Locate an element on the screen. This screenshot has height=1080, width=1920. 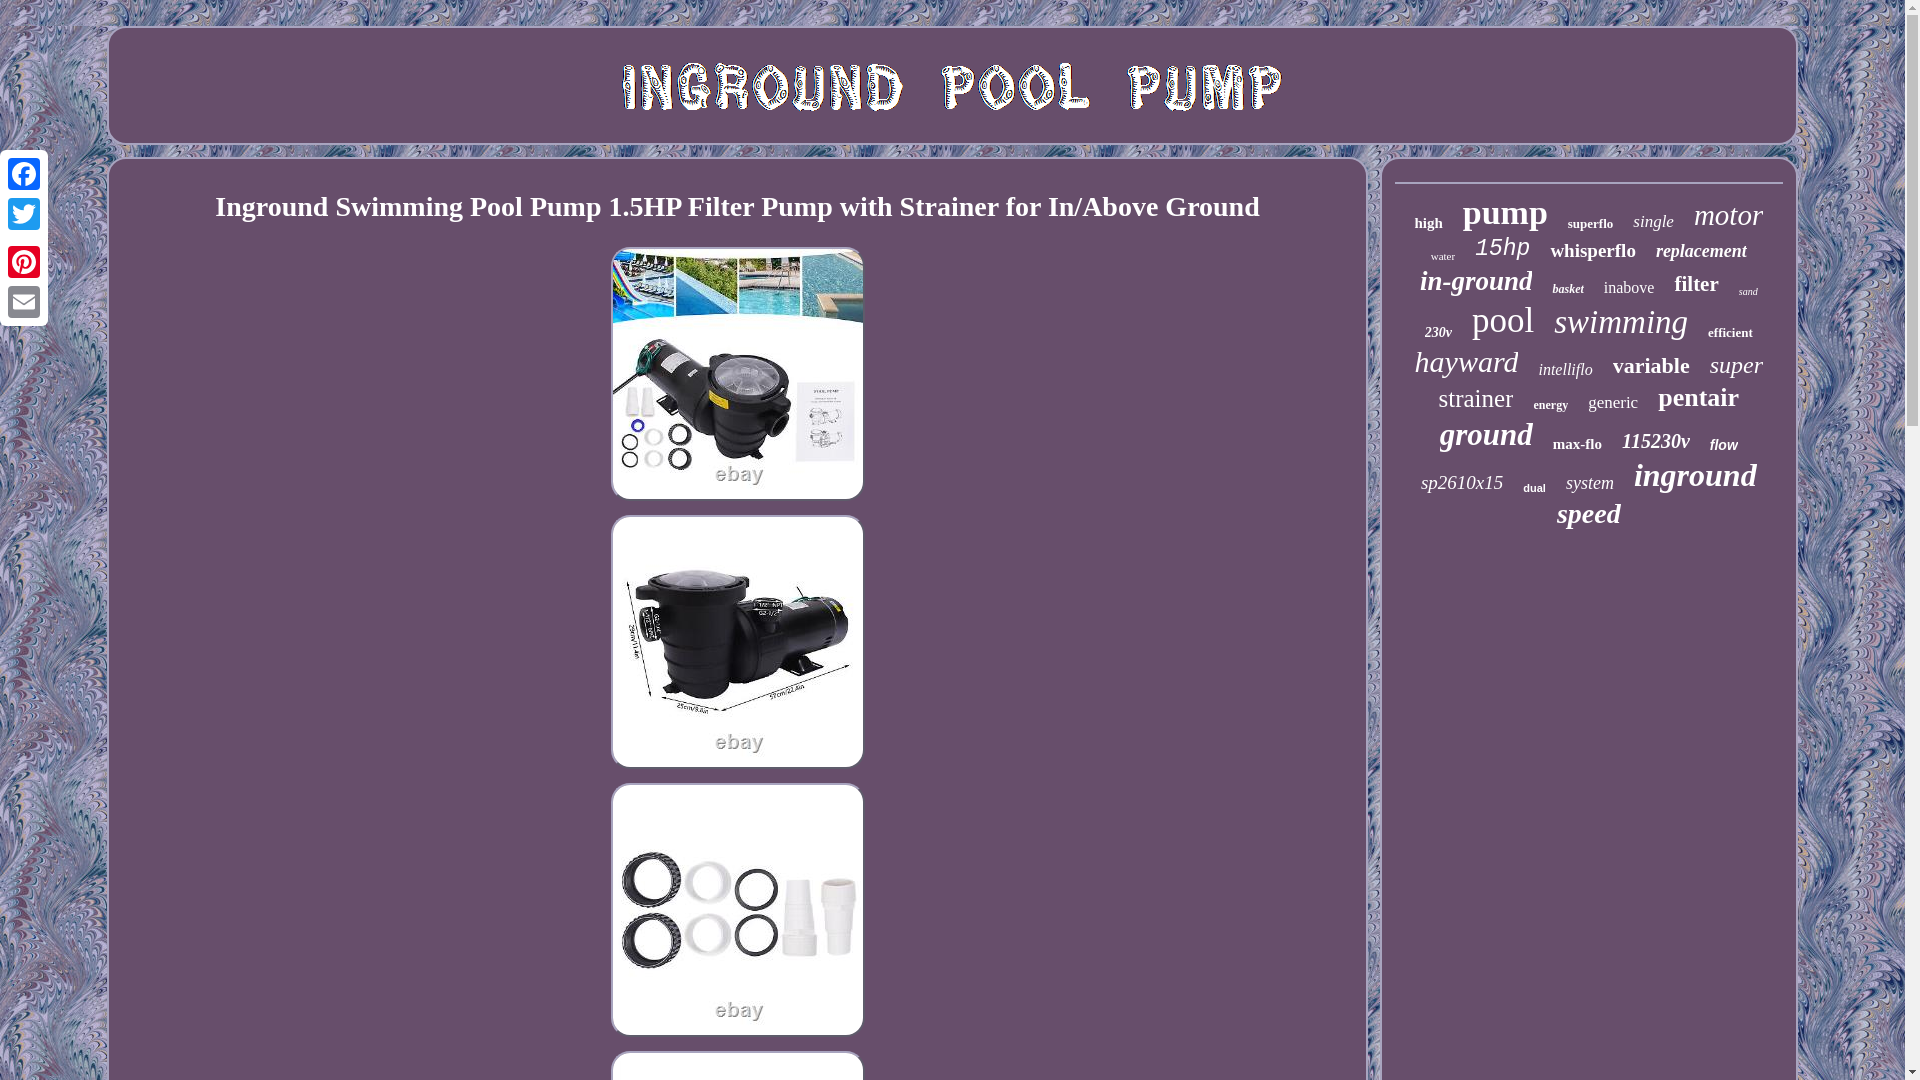
single is located at coordinates (1654, 222).